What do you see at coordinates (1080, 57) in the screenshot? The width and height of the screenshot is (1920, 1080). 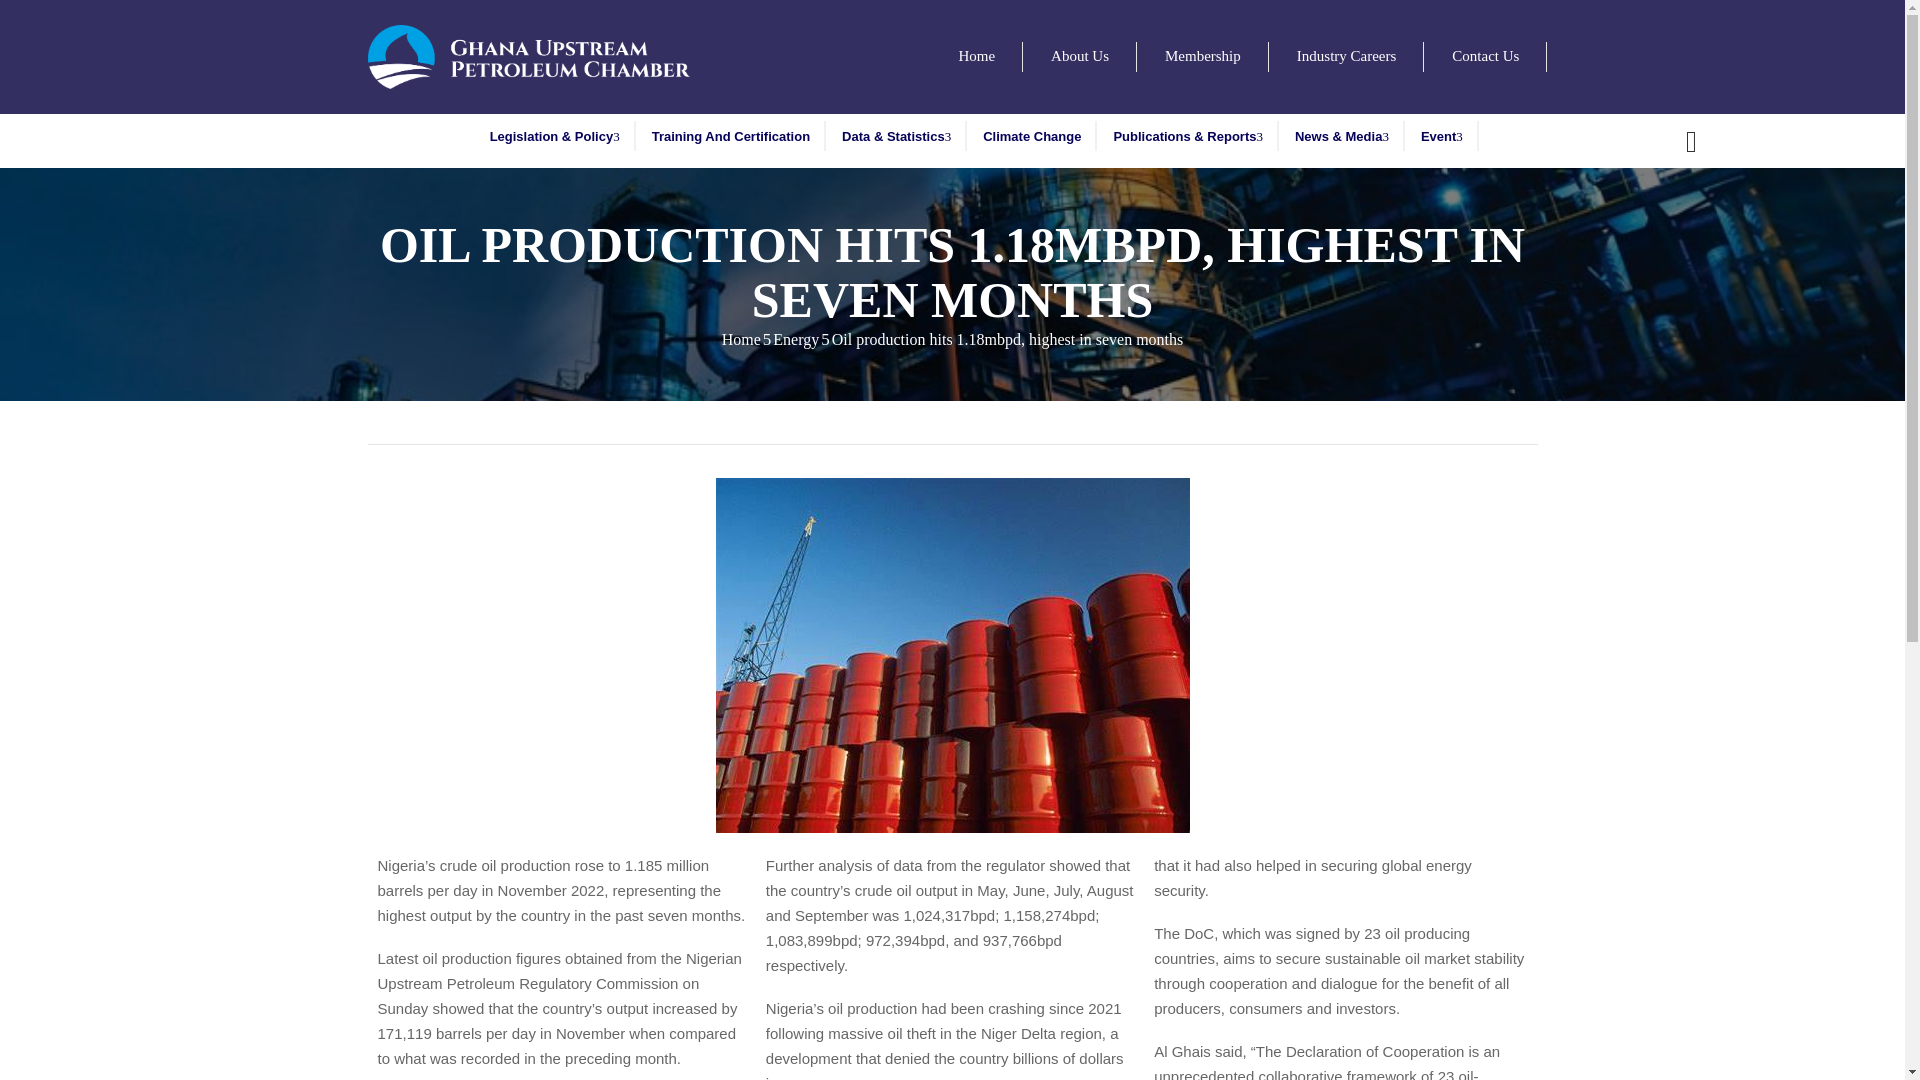 I see `About Us` at bounding box center [1080, 57].